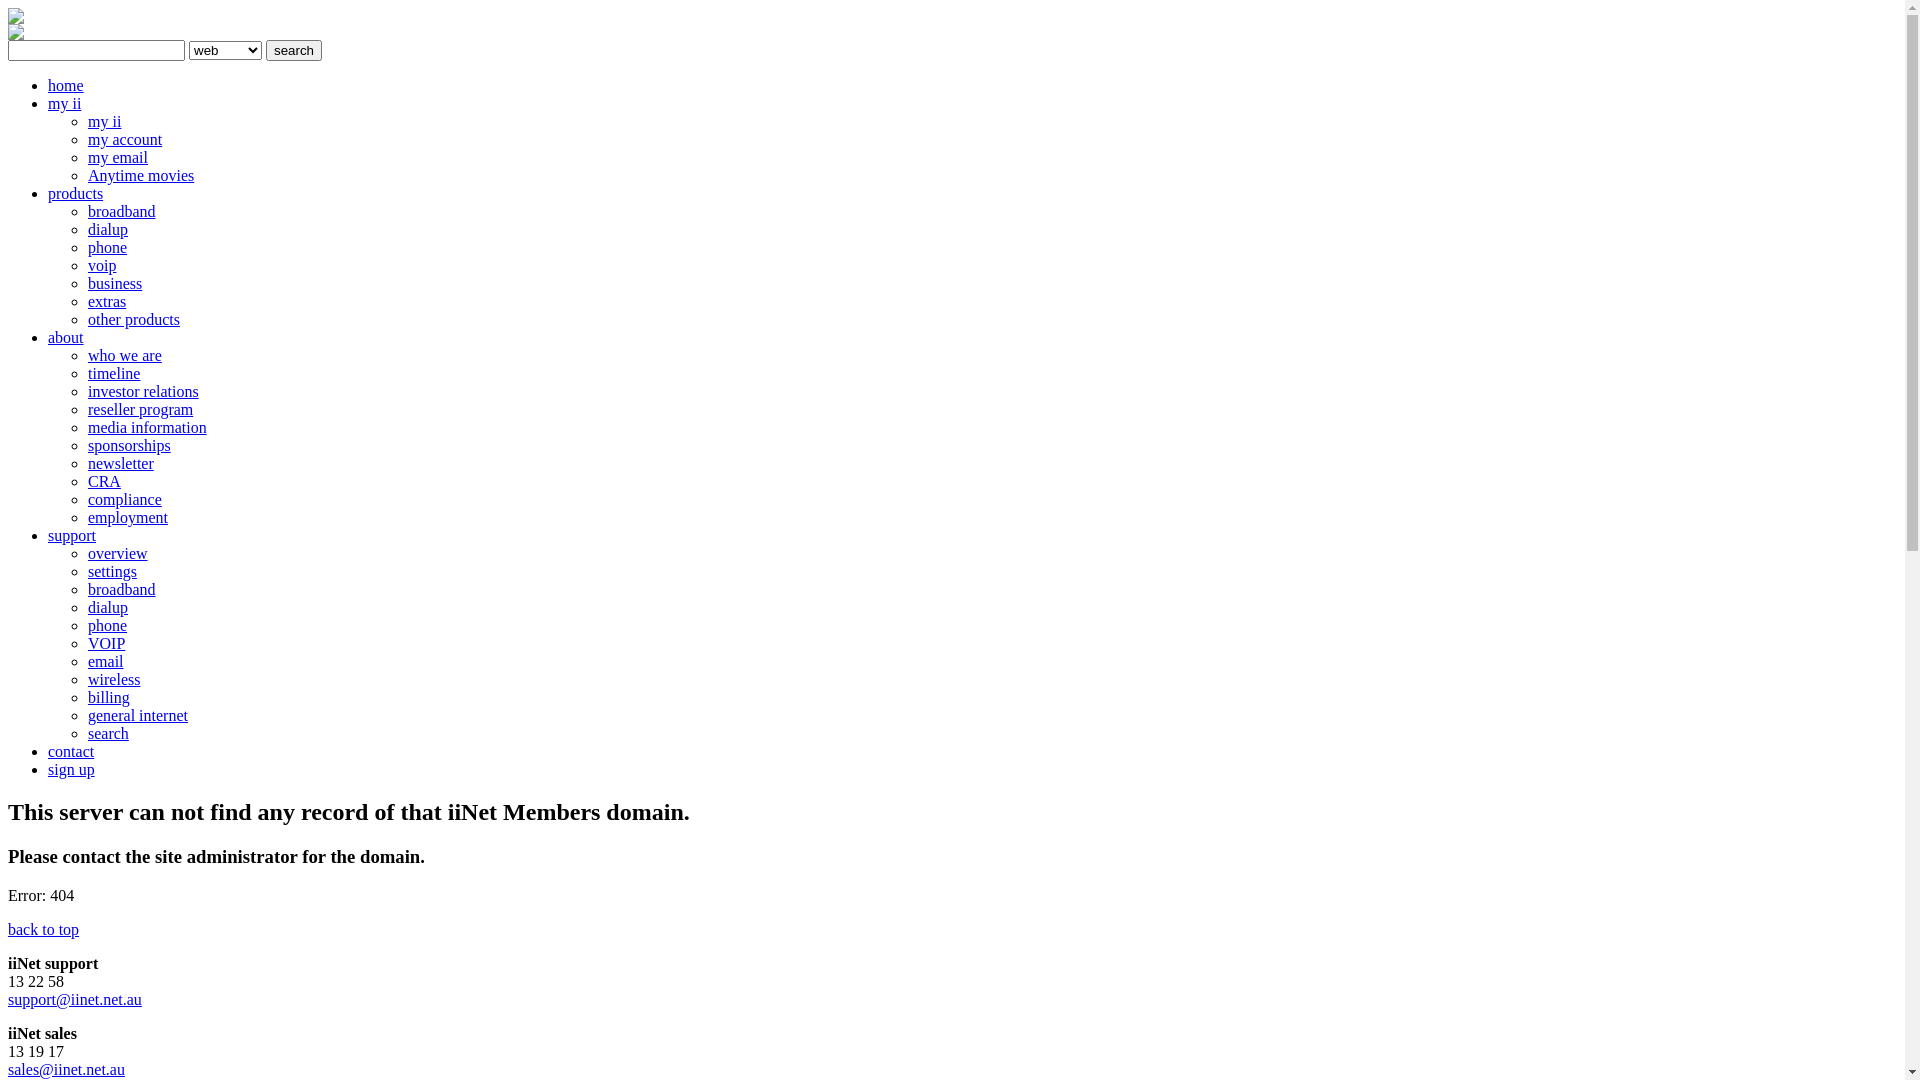 The height and width of the screenshot is (1080, 1920). What do you see at coordinates (144, 392) in the screenshot?
I see `investor relations` at bounding box center [144, 392].